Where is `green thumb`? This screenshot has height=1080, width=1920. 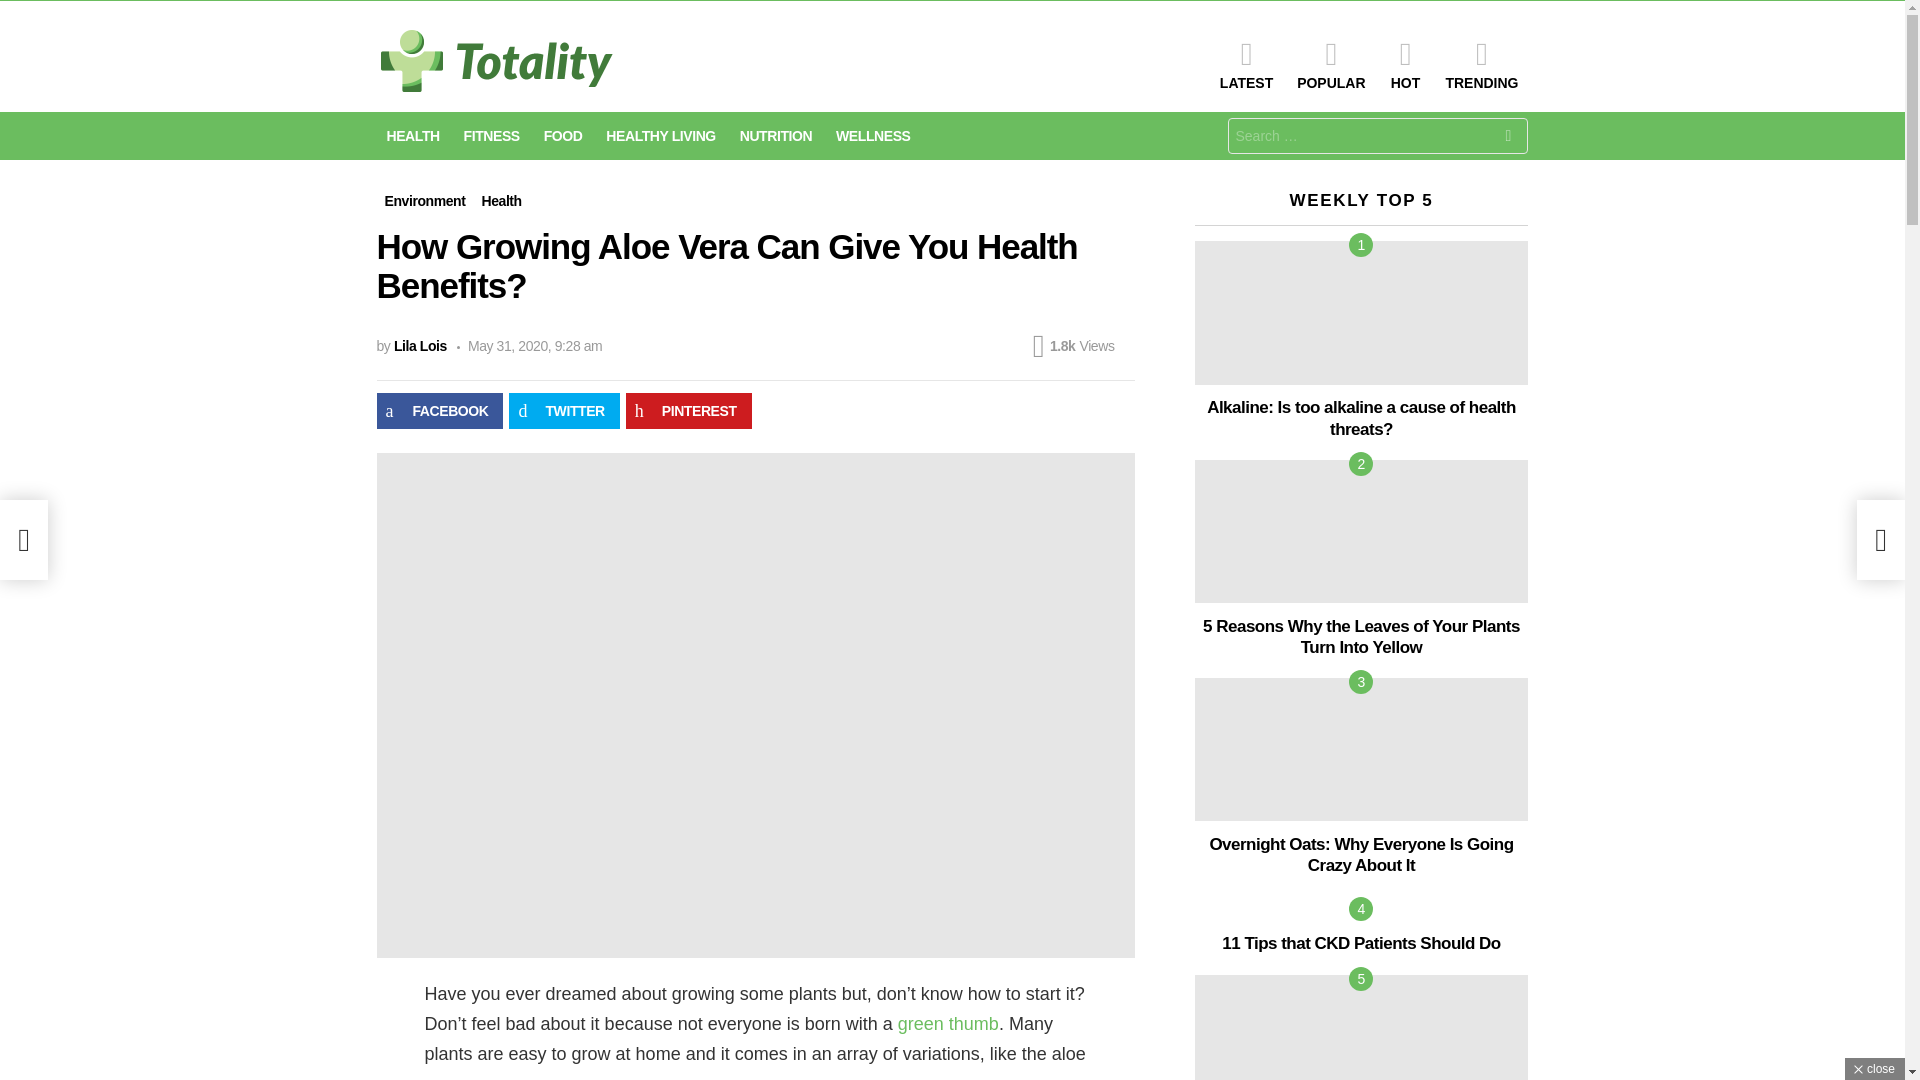
green thumb is located at coordinates (948, 1024).